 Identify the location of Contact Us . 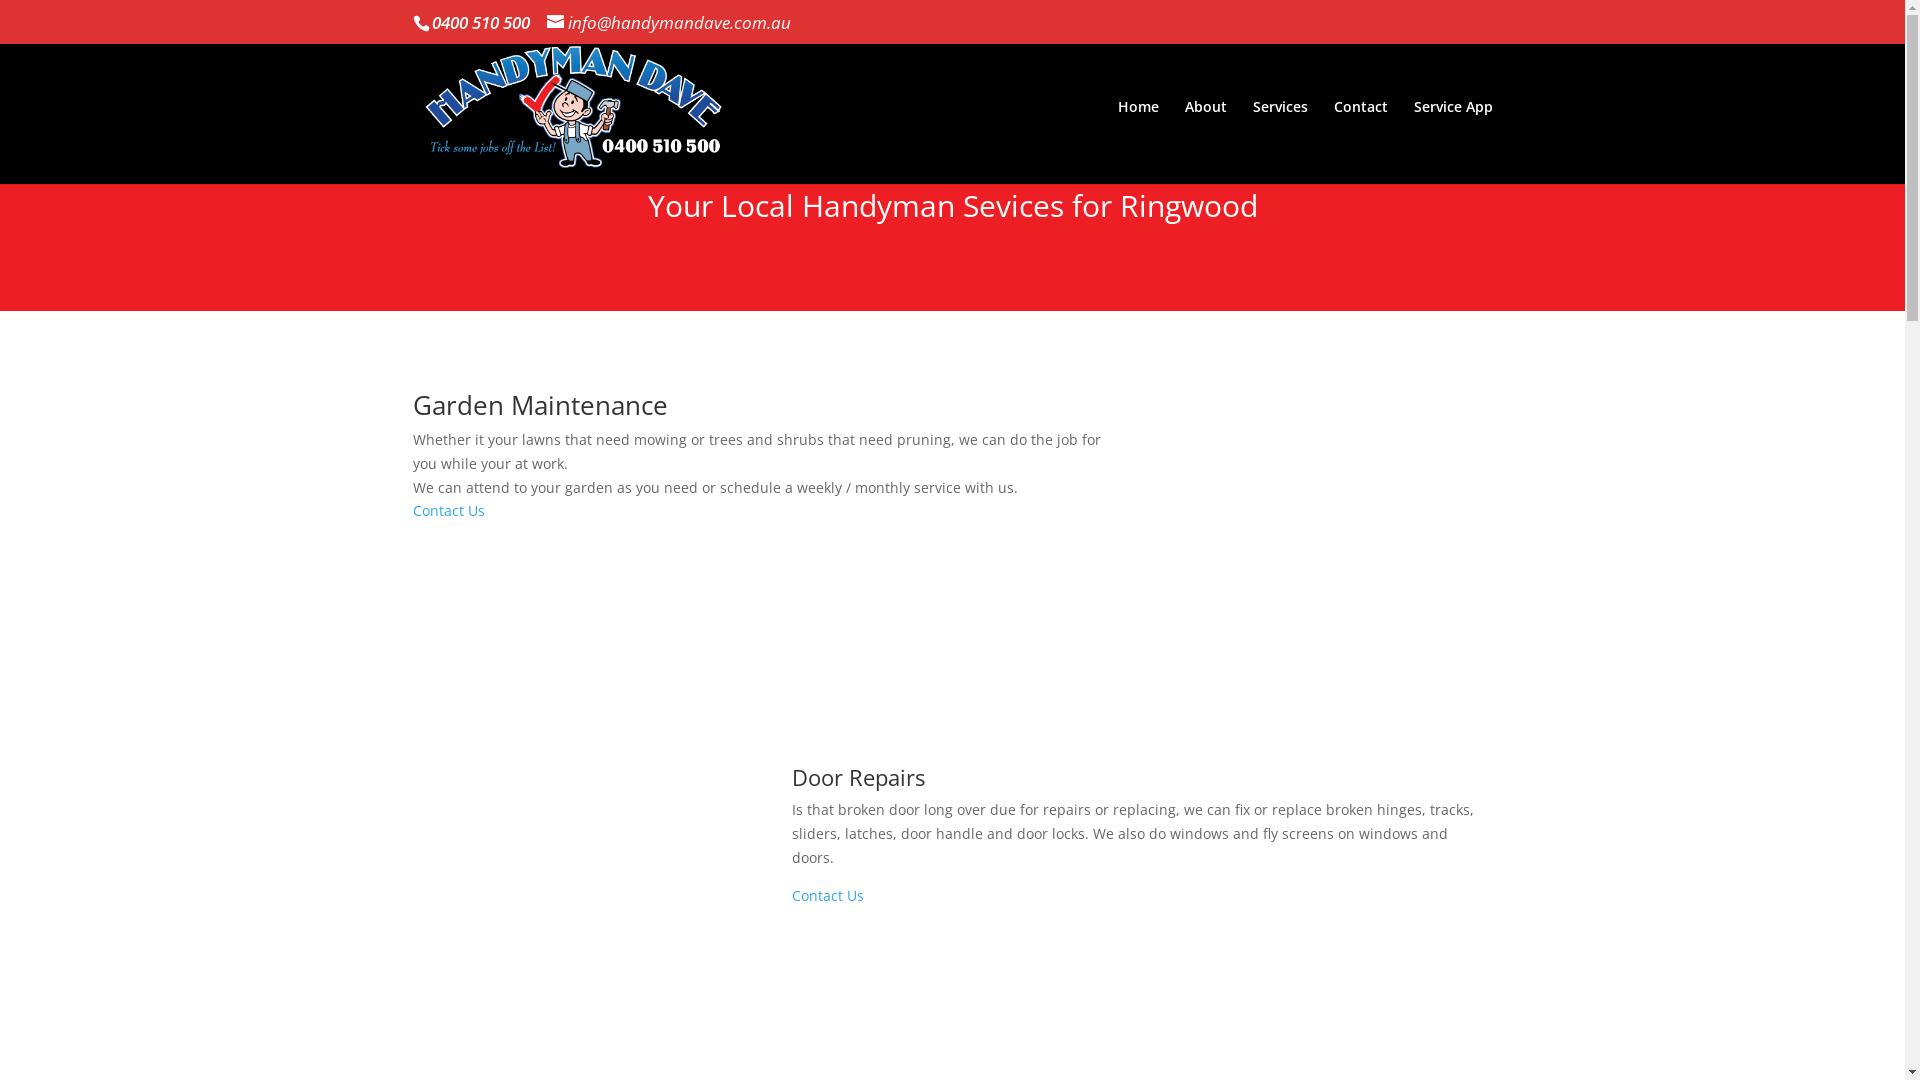
(450, 510).